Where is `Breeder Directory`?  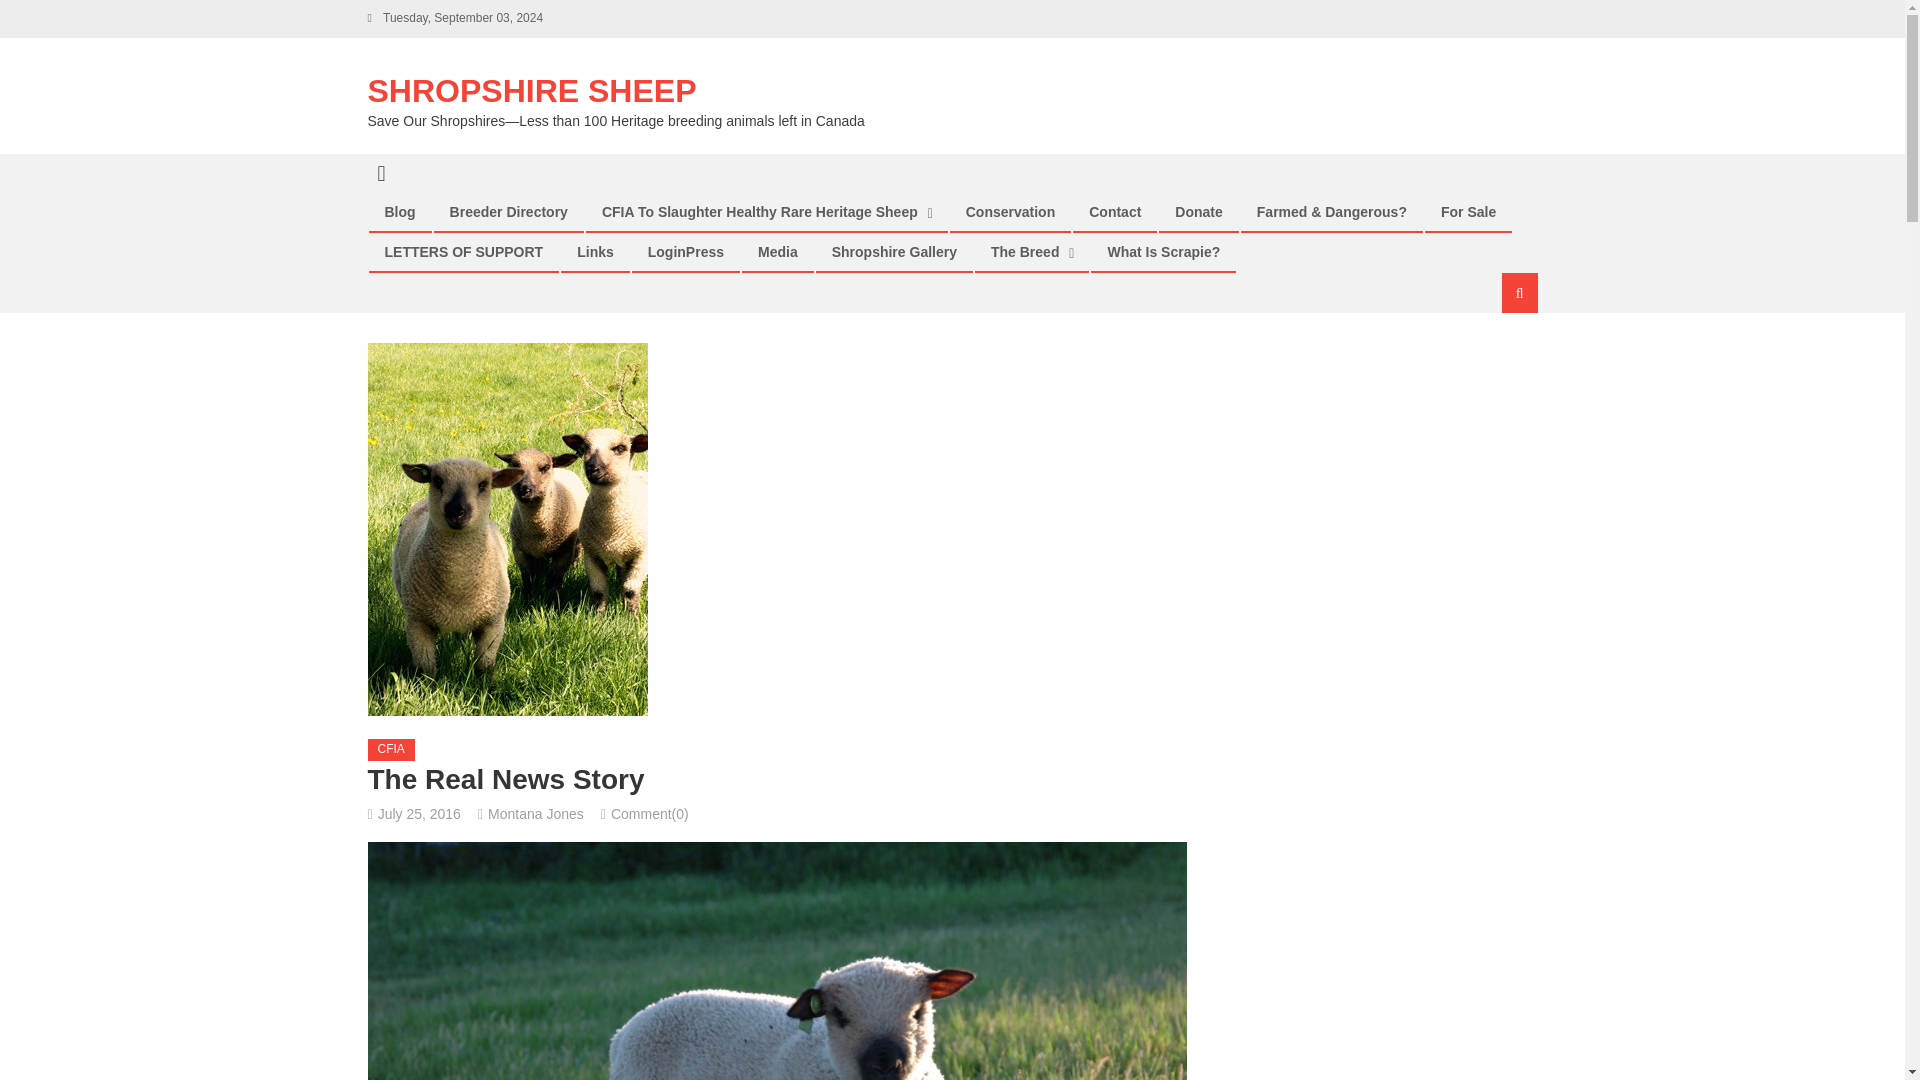
Breeder Directory is located at coordinates (509, 212).